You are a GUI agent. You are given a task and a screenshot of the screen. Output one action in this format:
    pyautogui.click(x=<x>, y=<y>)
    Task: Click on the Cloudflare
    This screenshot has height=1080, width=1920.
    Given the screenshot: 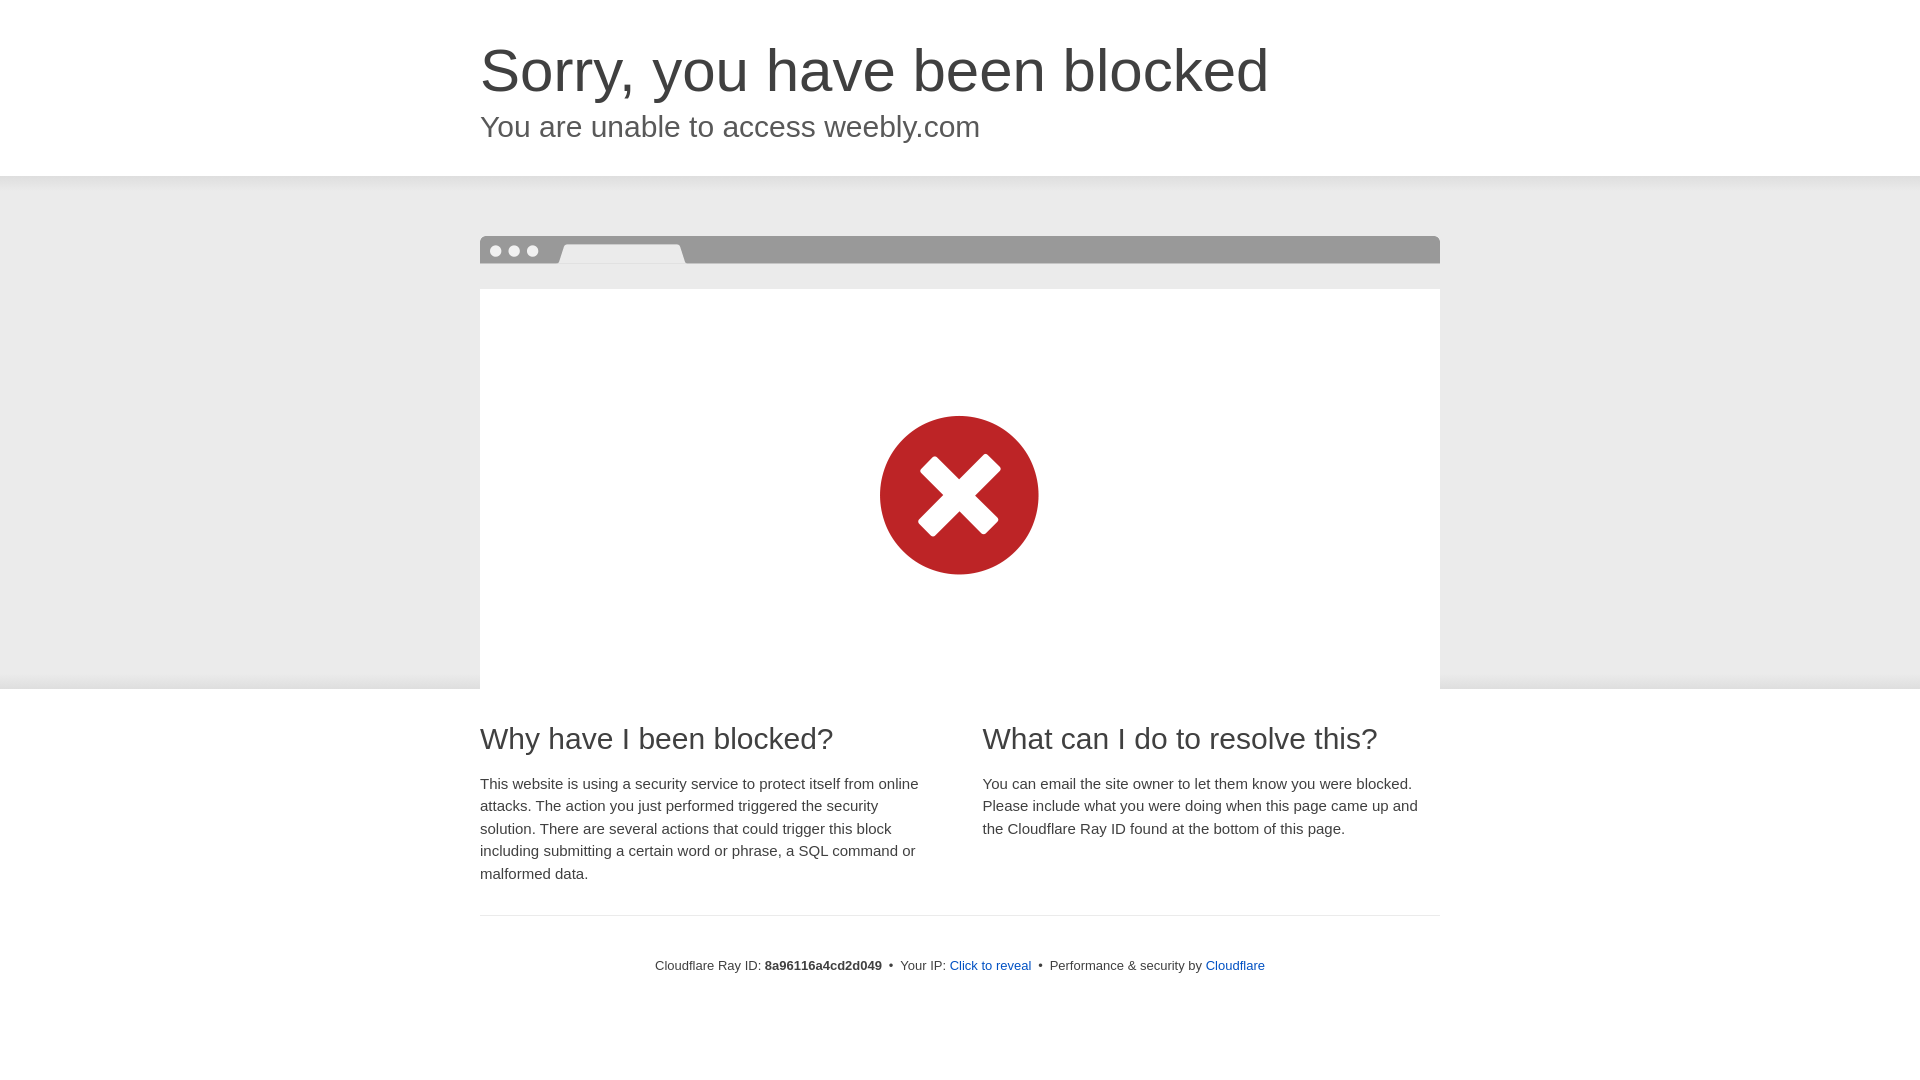 What is the action you would take?
    pyautogui.click(x=1235, y=965)
    